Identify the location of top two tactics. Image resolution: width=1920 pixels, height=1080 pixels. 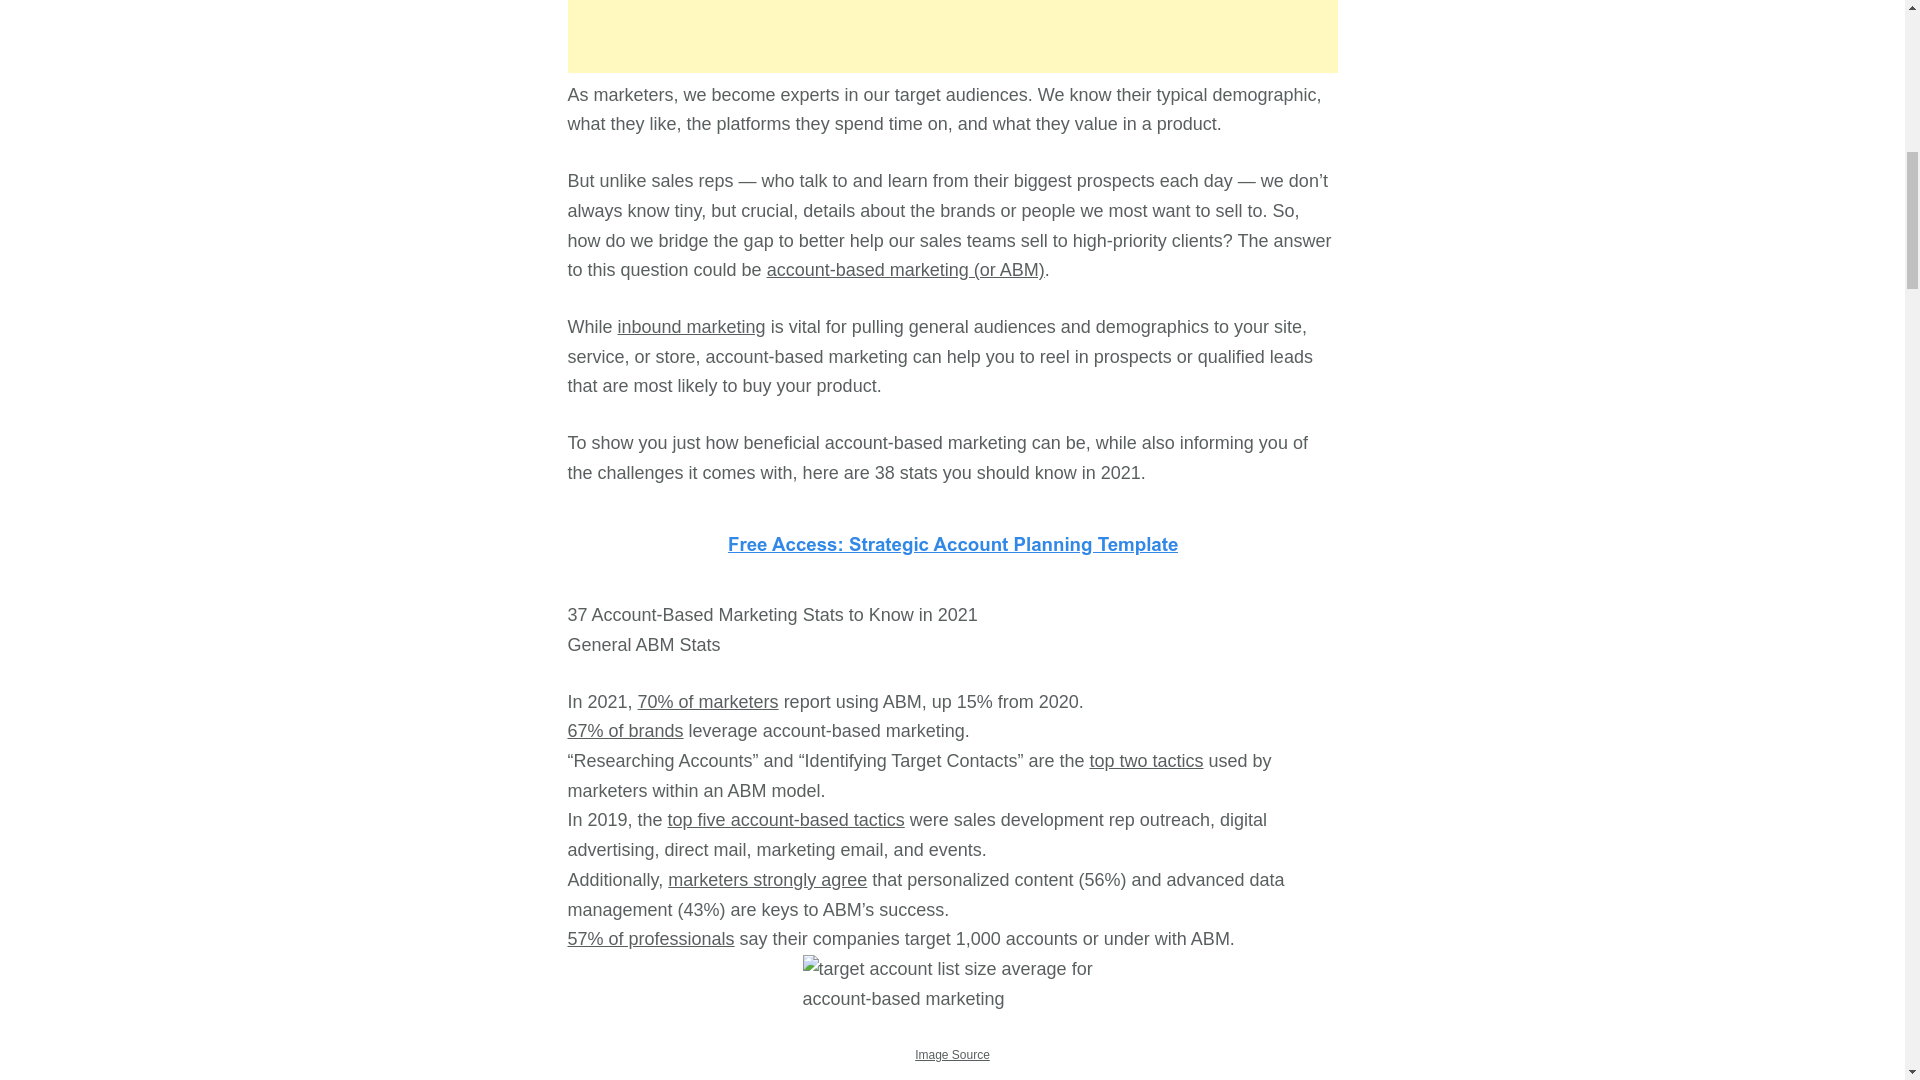
(1146, 760).